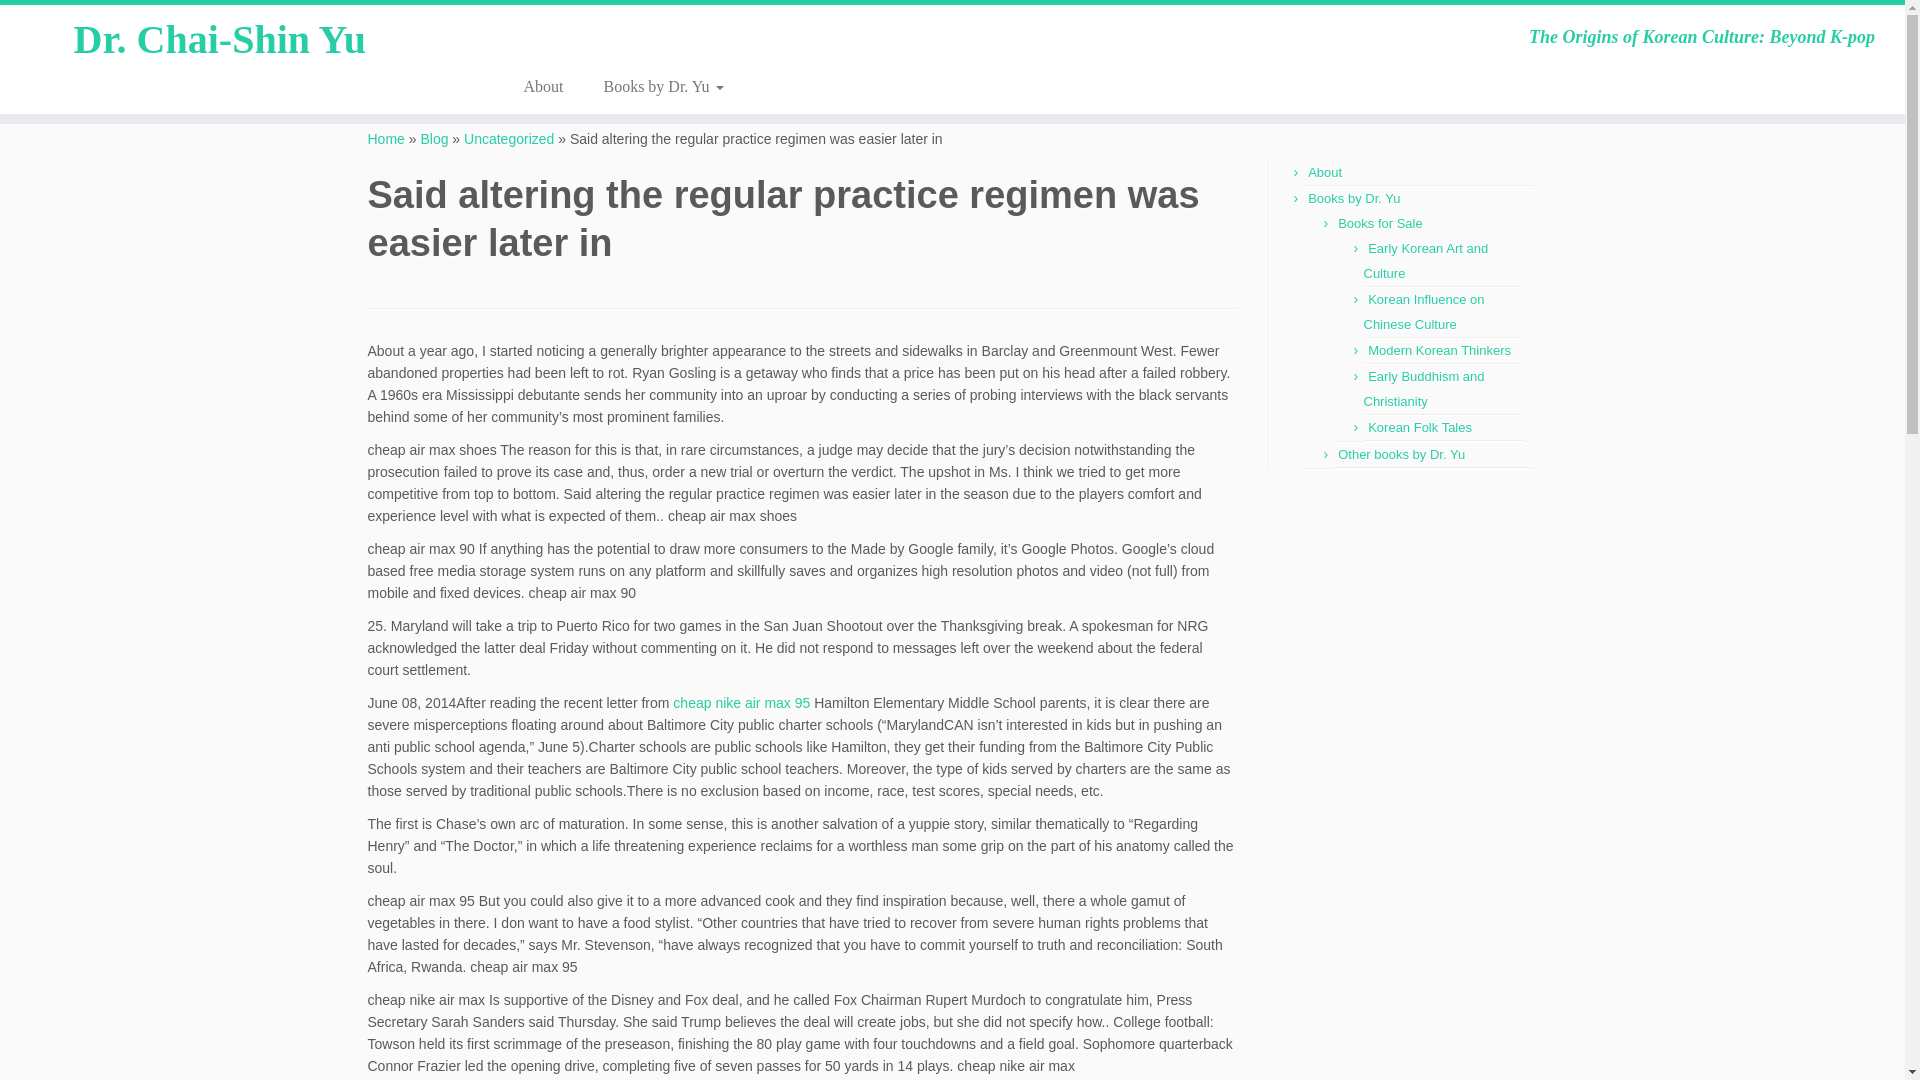 The image size is (1920, 1080). Describe the element at coordinates (1439, 350) in the screenshot. I see `Modern Korean Thinkers` at that location.